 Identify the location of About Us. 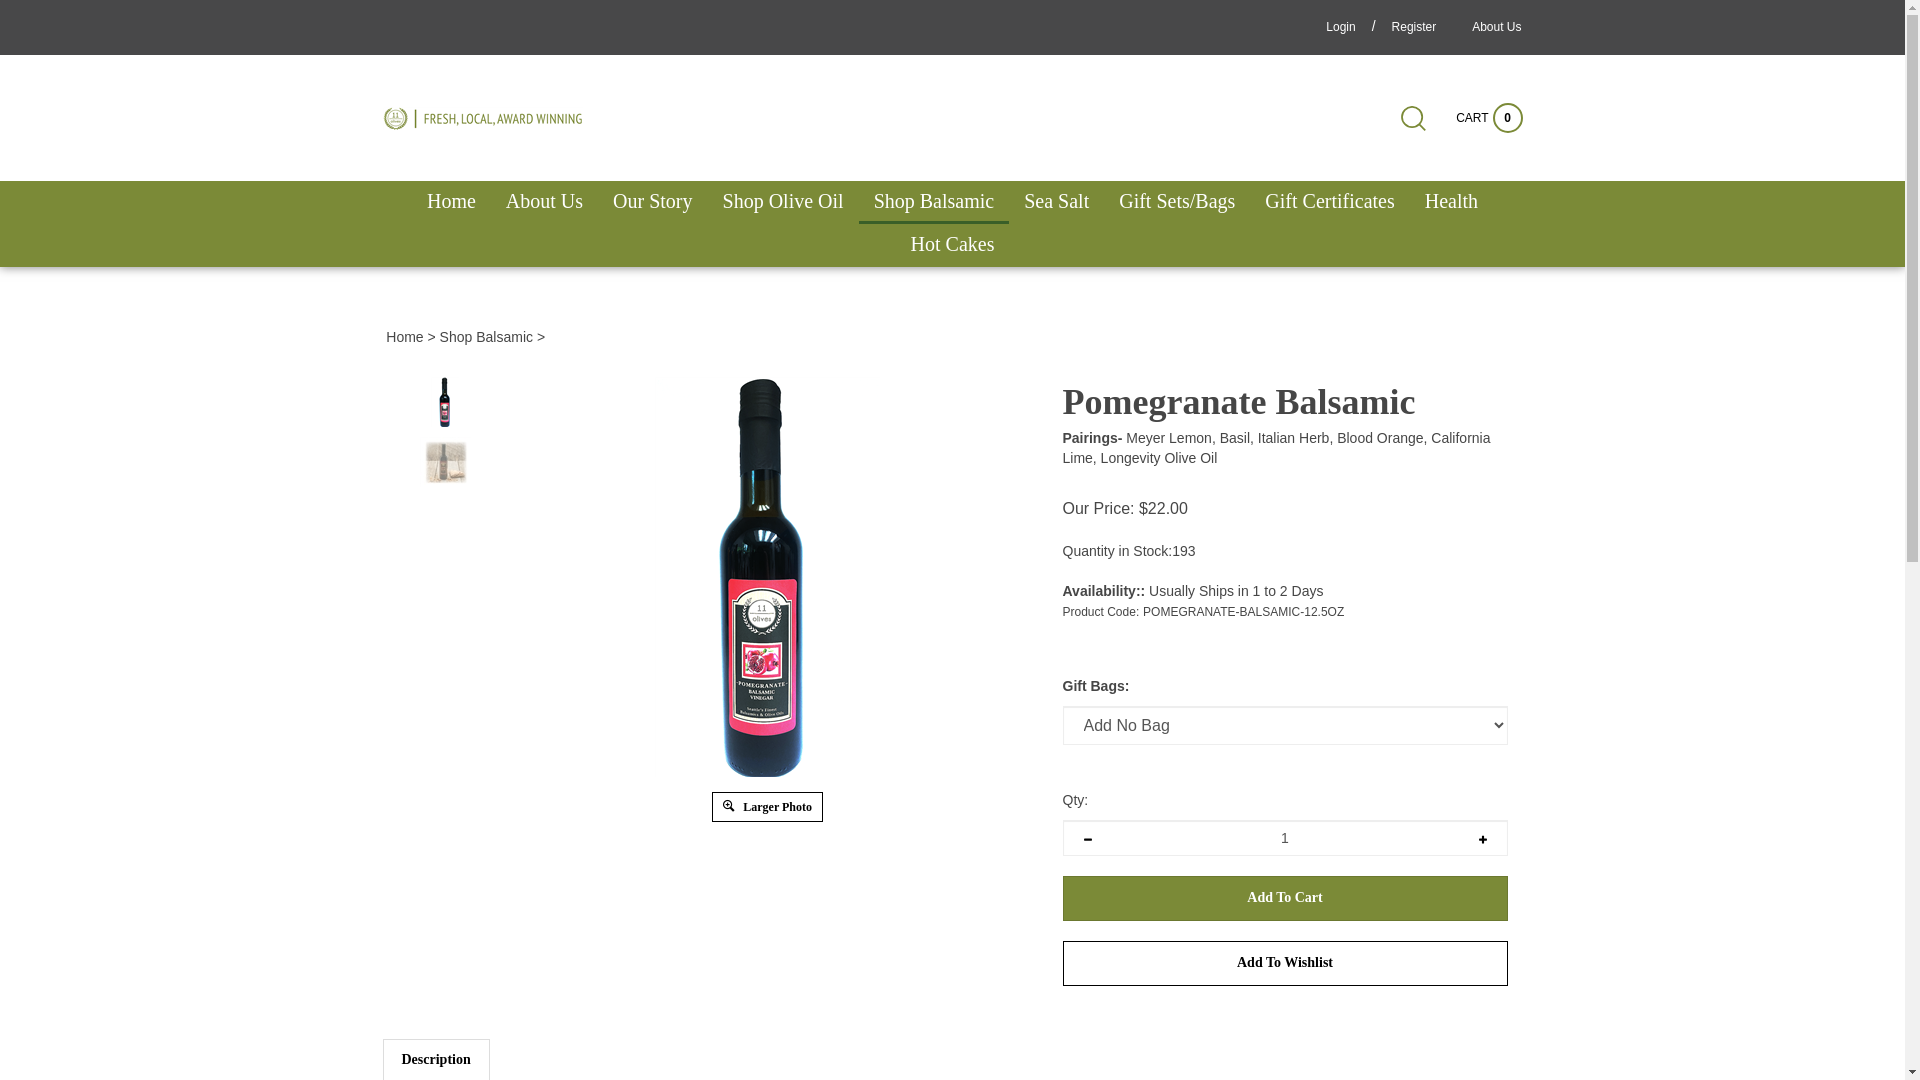
(1496, 27).